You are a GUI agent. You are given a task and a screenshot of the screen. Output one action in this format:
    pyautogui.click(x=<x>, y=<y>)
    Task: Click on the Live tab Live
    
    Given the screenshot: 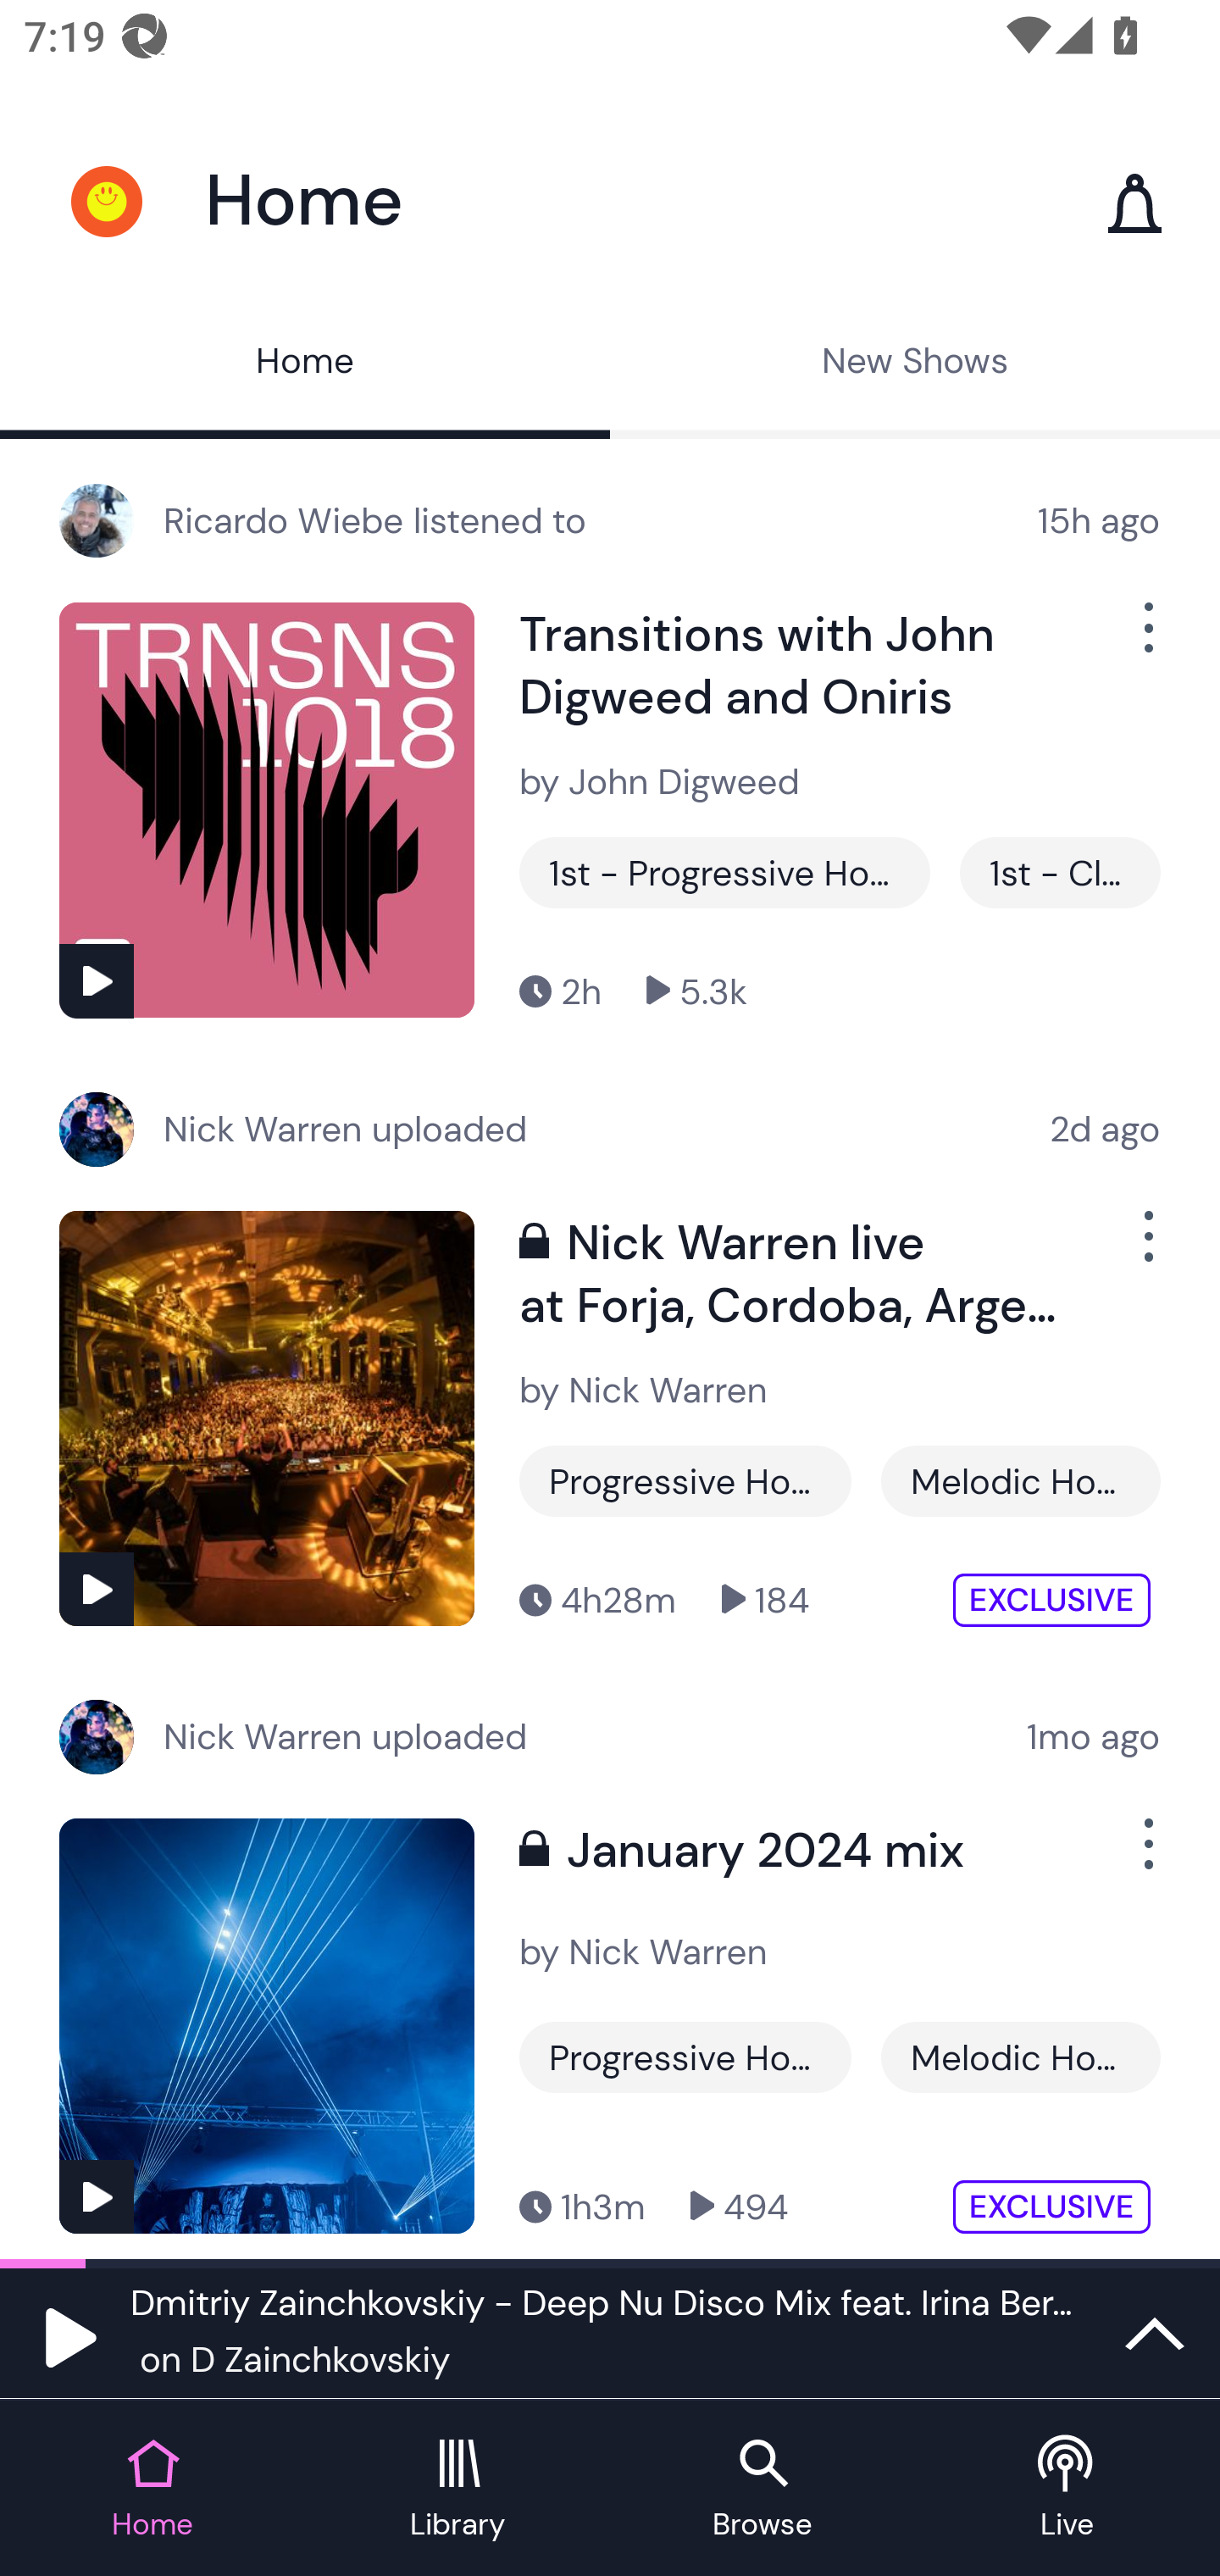 What is the action you would take?
    pyautogui.click(x=1067, y=2490)
    